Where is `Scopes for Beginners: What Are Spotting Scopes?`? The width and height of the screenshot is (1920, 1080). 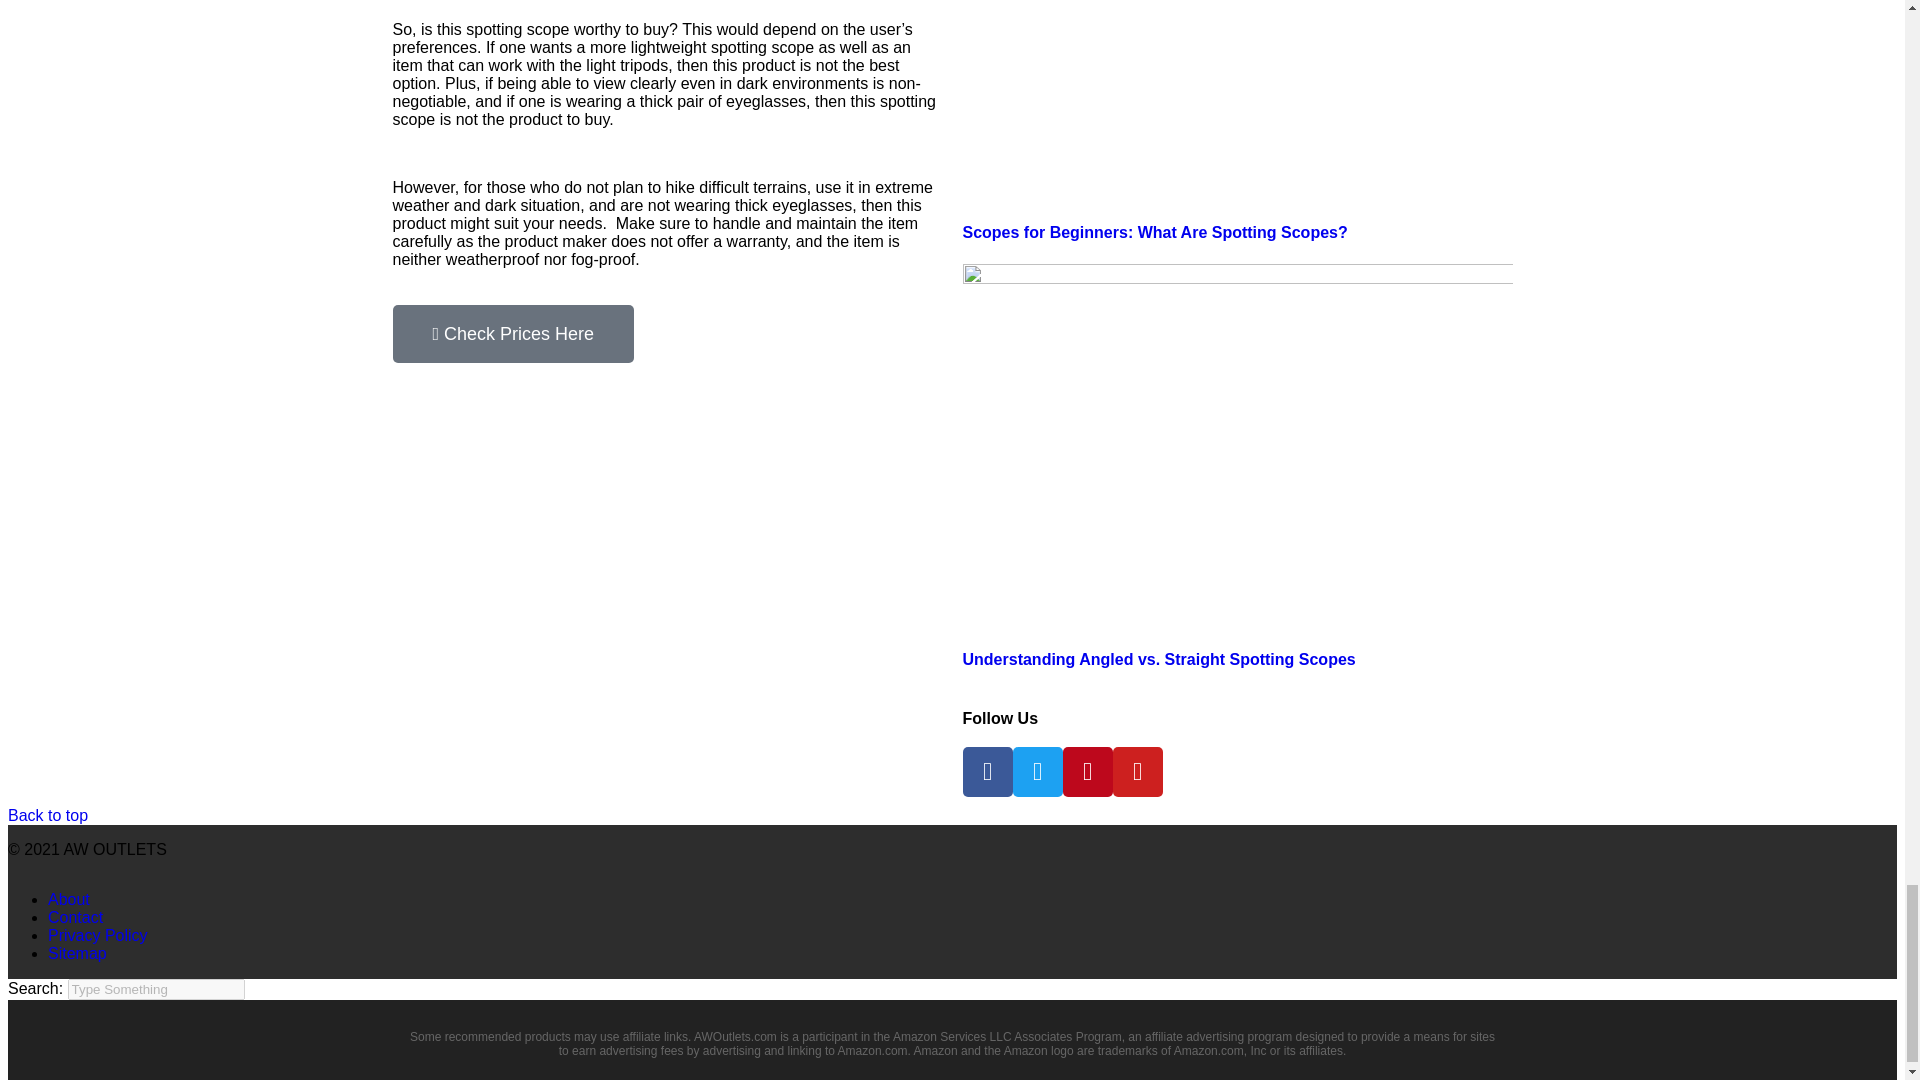
Scopes for Beginners: What Are Spotting Scopes? is located at coordinates (1154, 232).